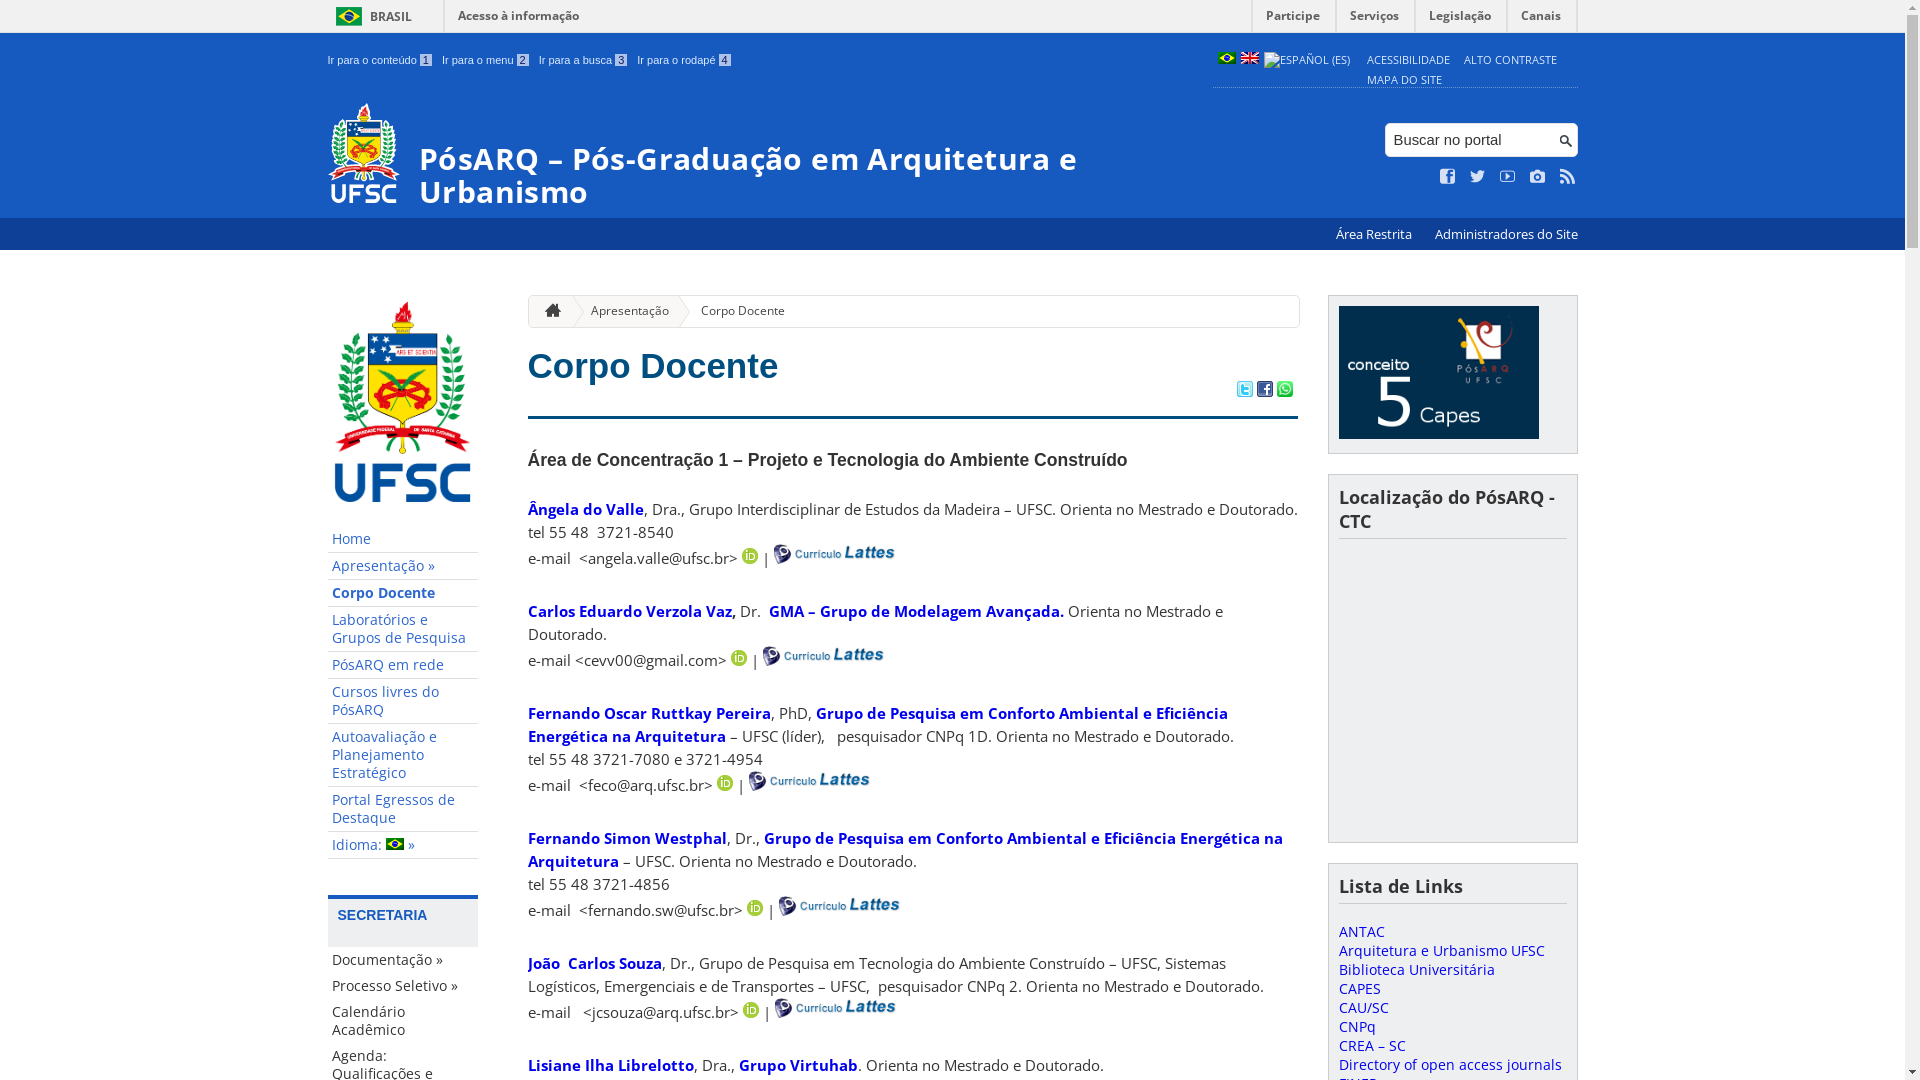 The height and width of the screenshot is (1080, 1920). Describe the element at coordinates (584, 60) in the screenshot. I see `Ir para a busca 3` at that location.